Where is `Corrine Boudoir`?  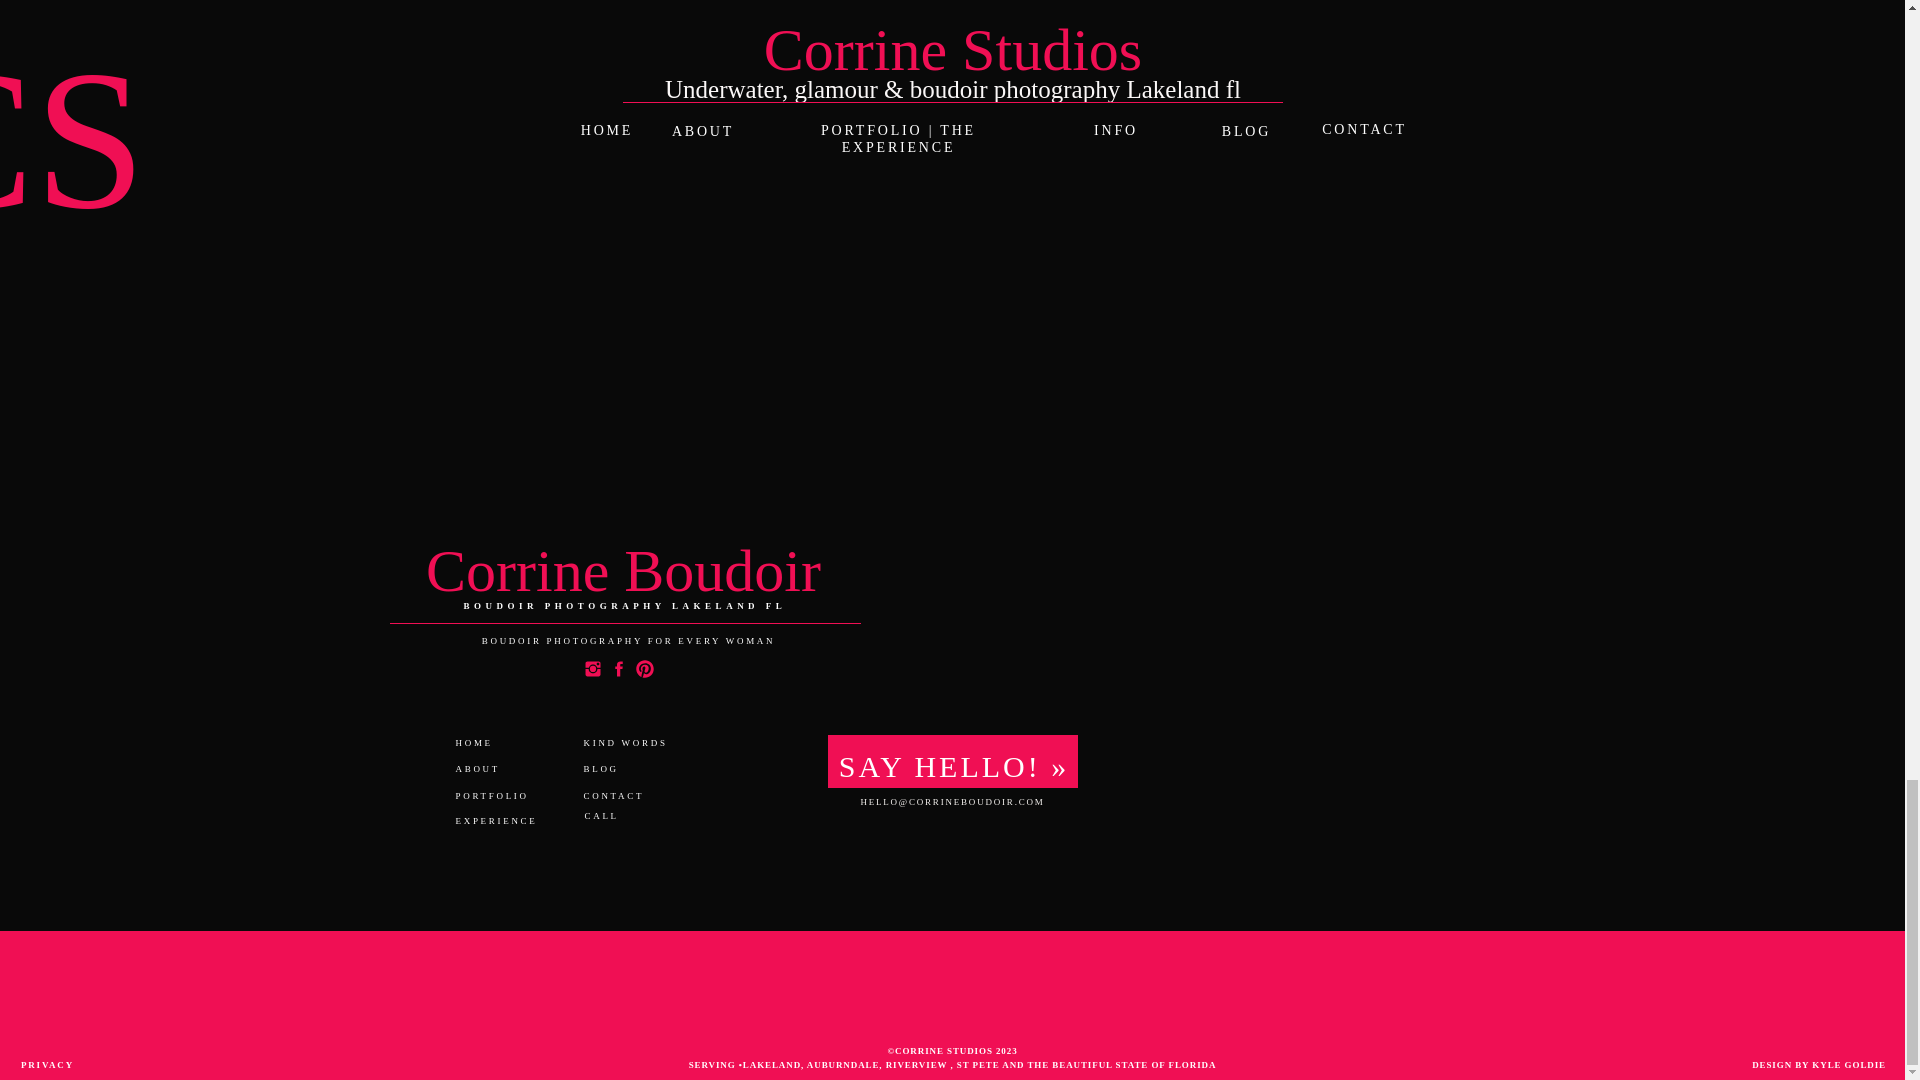
Corrine Boudoir is located at coordinates (622, 566).